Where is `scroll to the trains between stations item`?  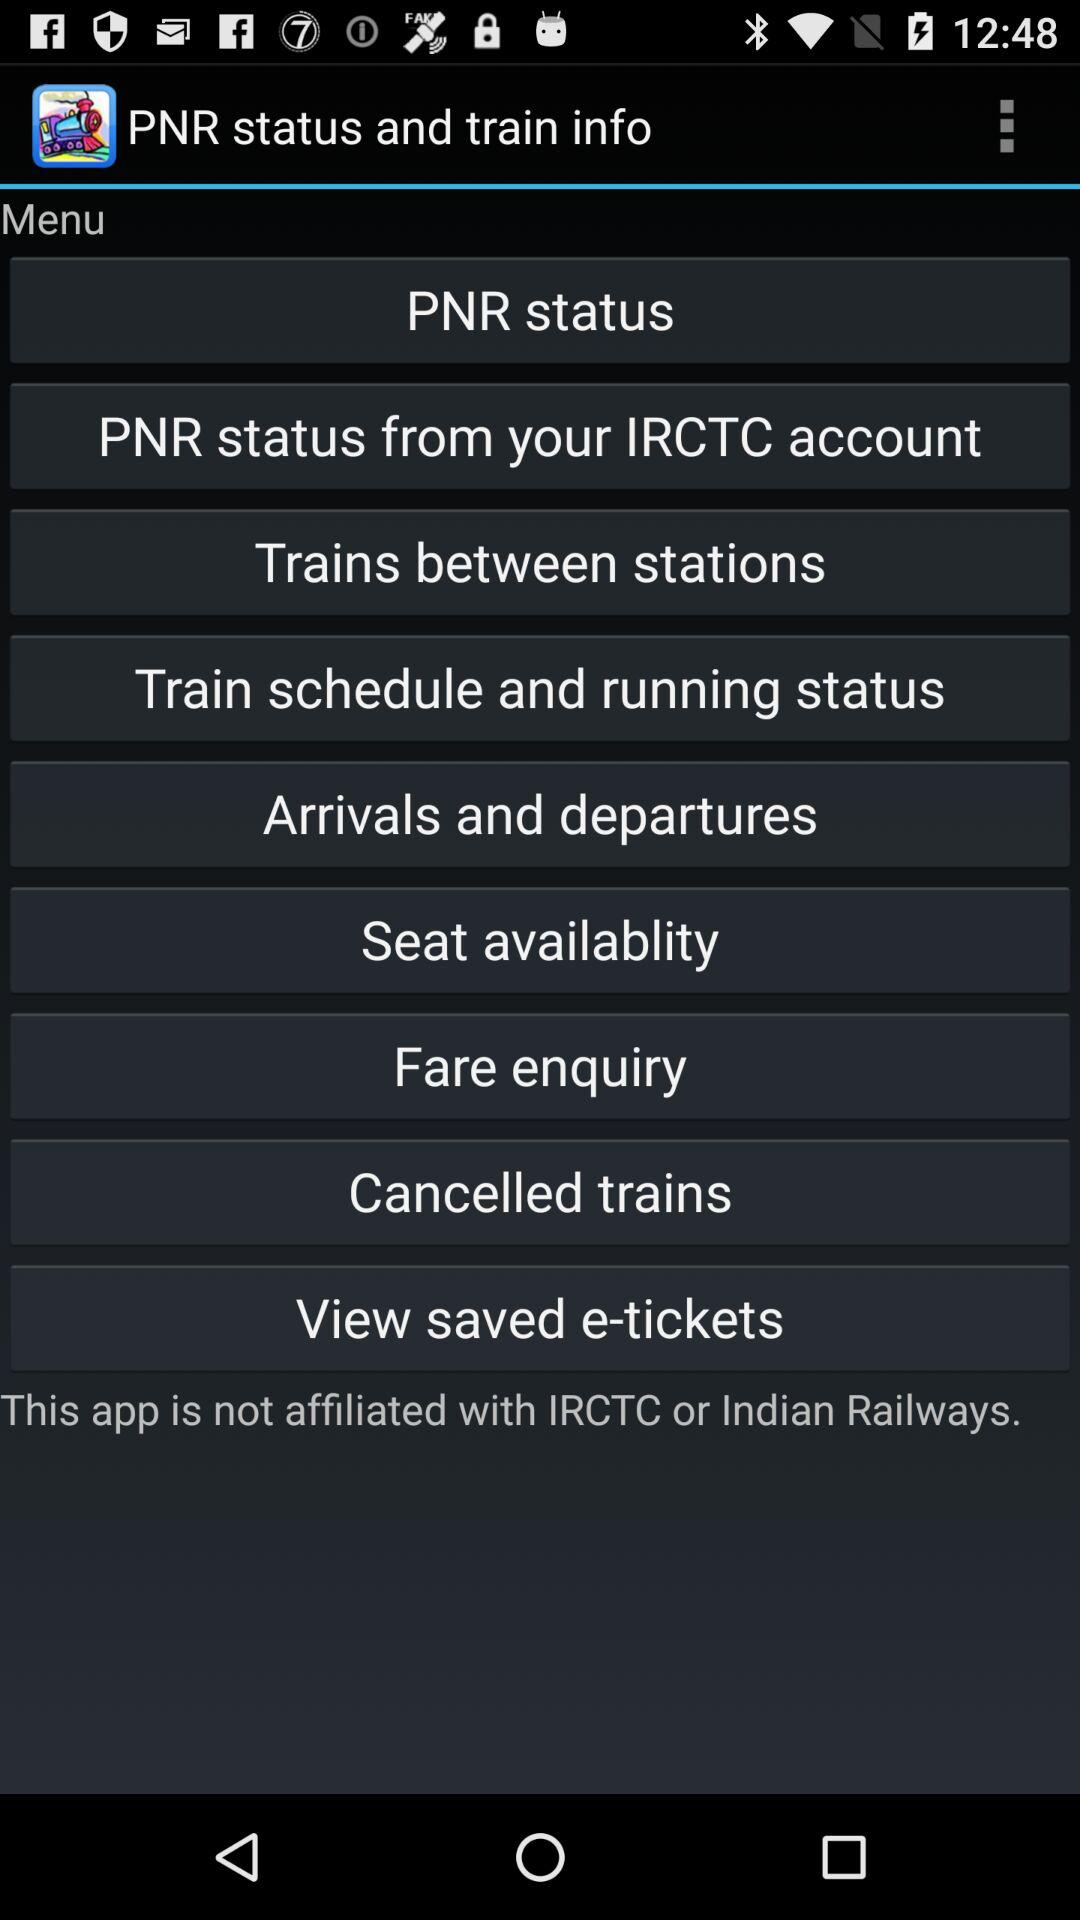
scroll to the trains between stations item is located at coordinates (540, 560).